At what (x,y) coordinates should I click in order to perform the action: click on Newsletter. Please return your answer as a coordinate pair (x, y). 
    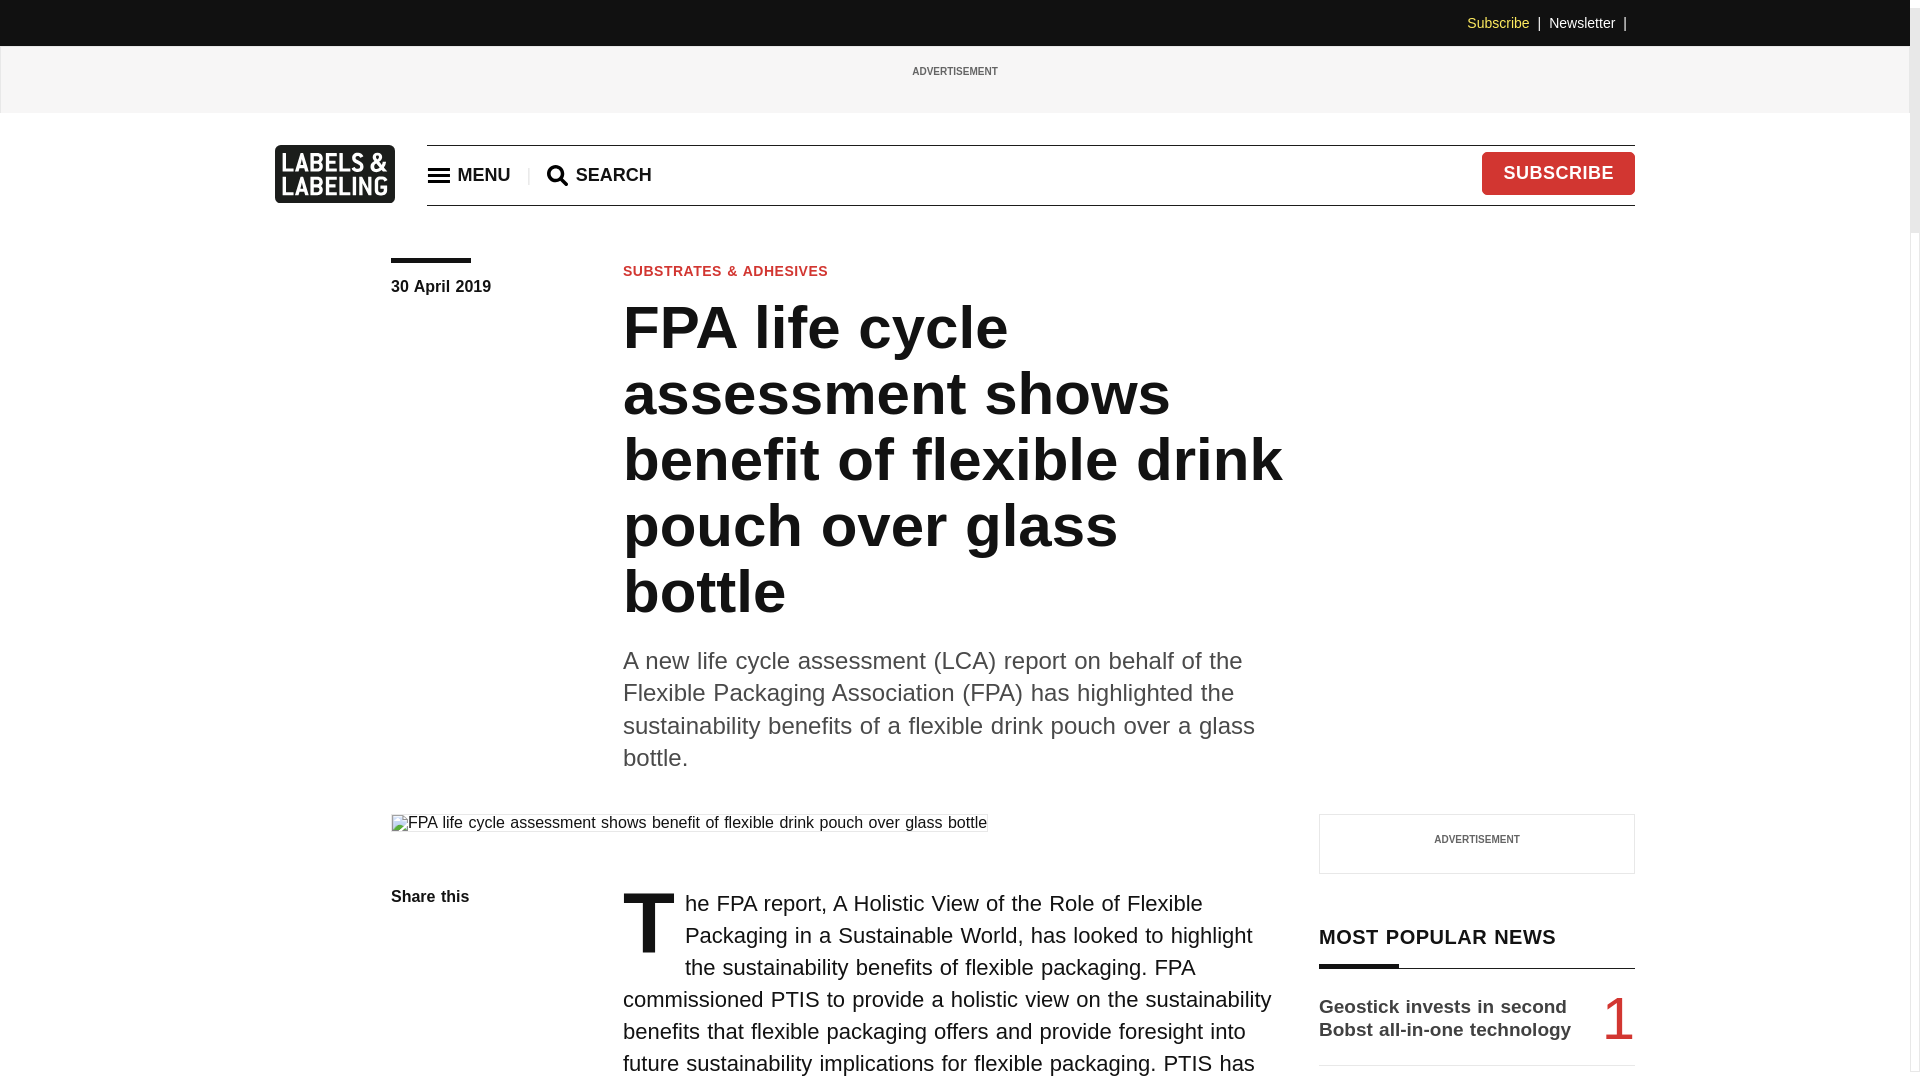
    Looking at the image, I should click on (1592, 23).